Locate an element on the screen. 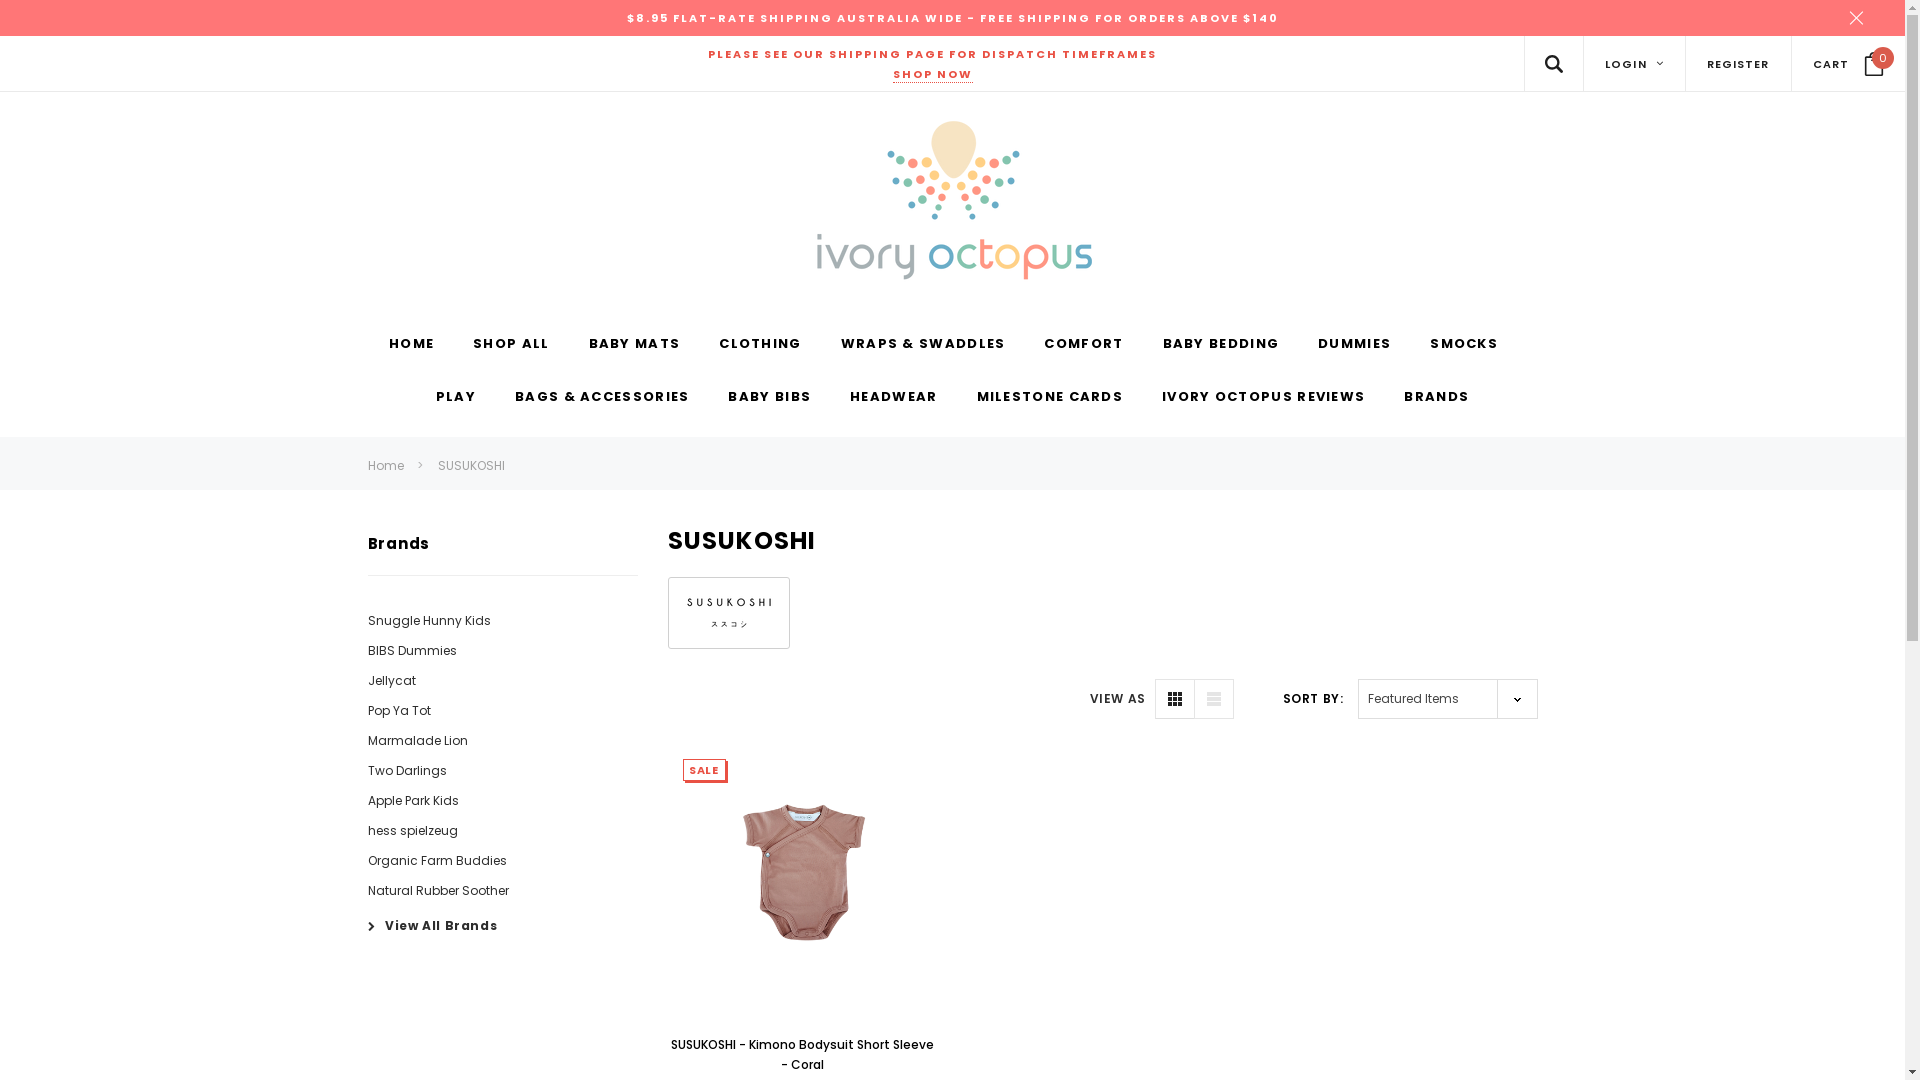 This screenshot has height=1080, width=1920. REGISTER is located at coordinates (1738, 64).